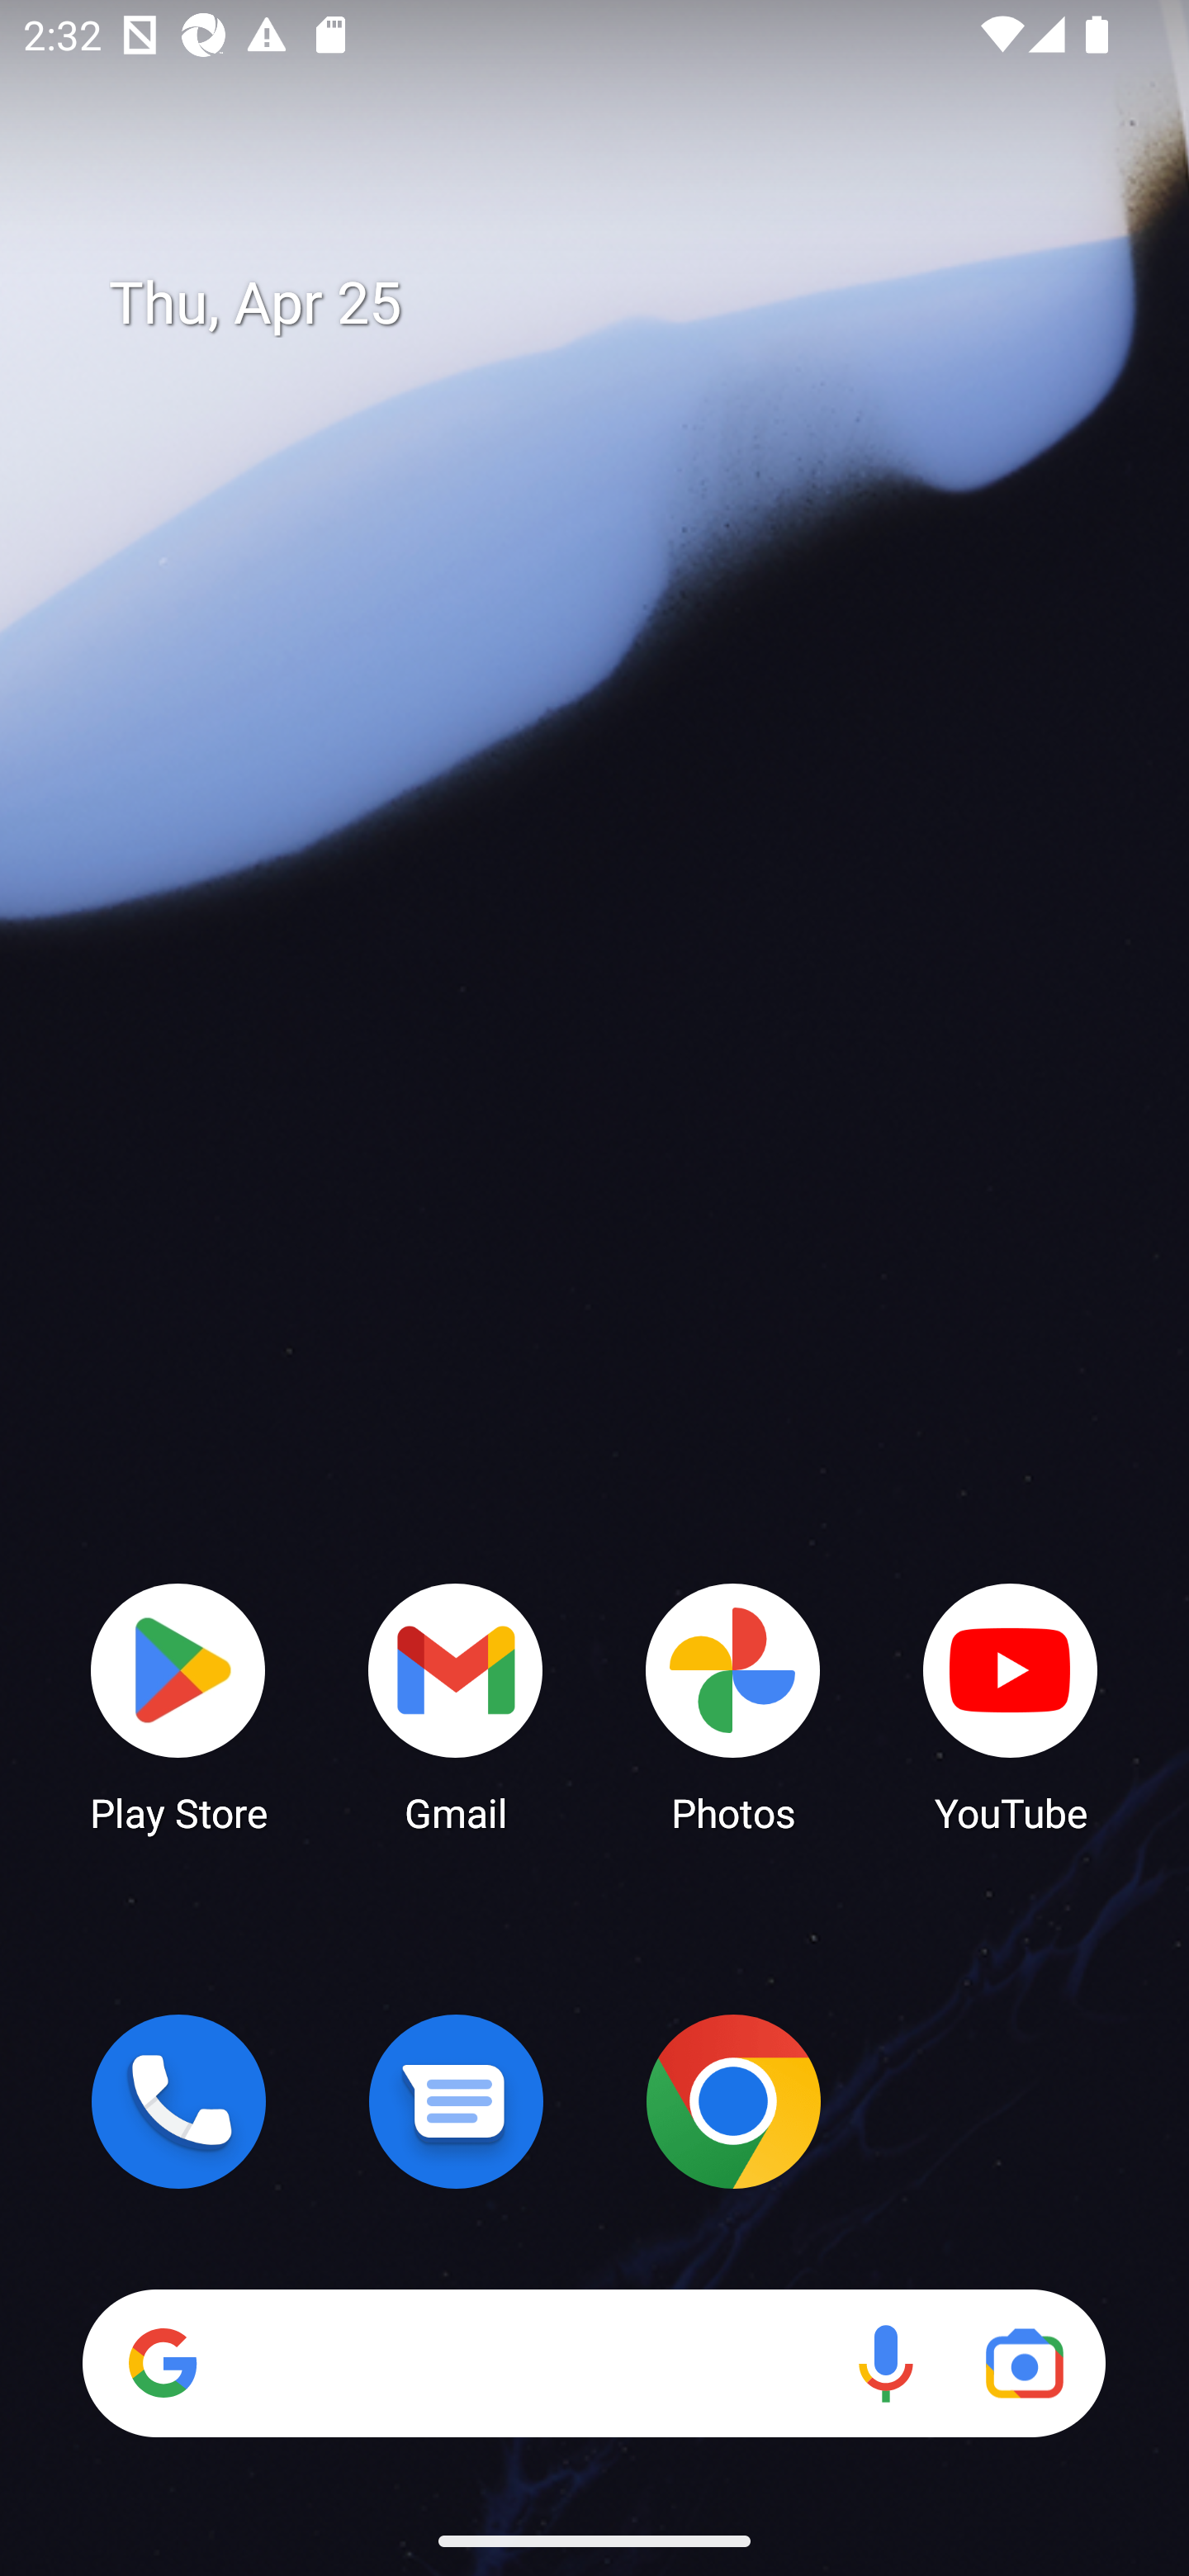  What do you see at coordinates (733, 1706) in the screenshot?
I see `Photos` at bounding box center [733, 1706].